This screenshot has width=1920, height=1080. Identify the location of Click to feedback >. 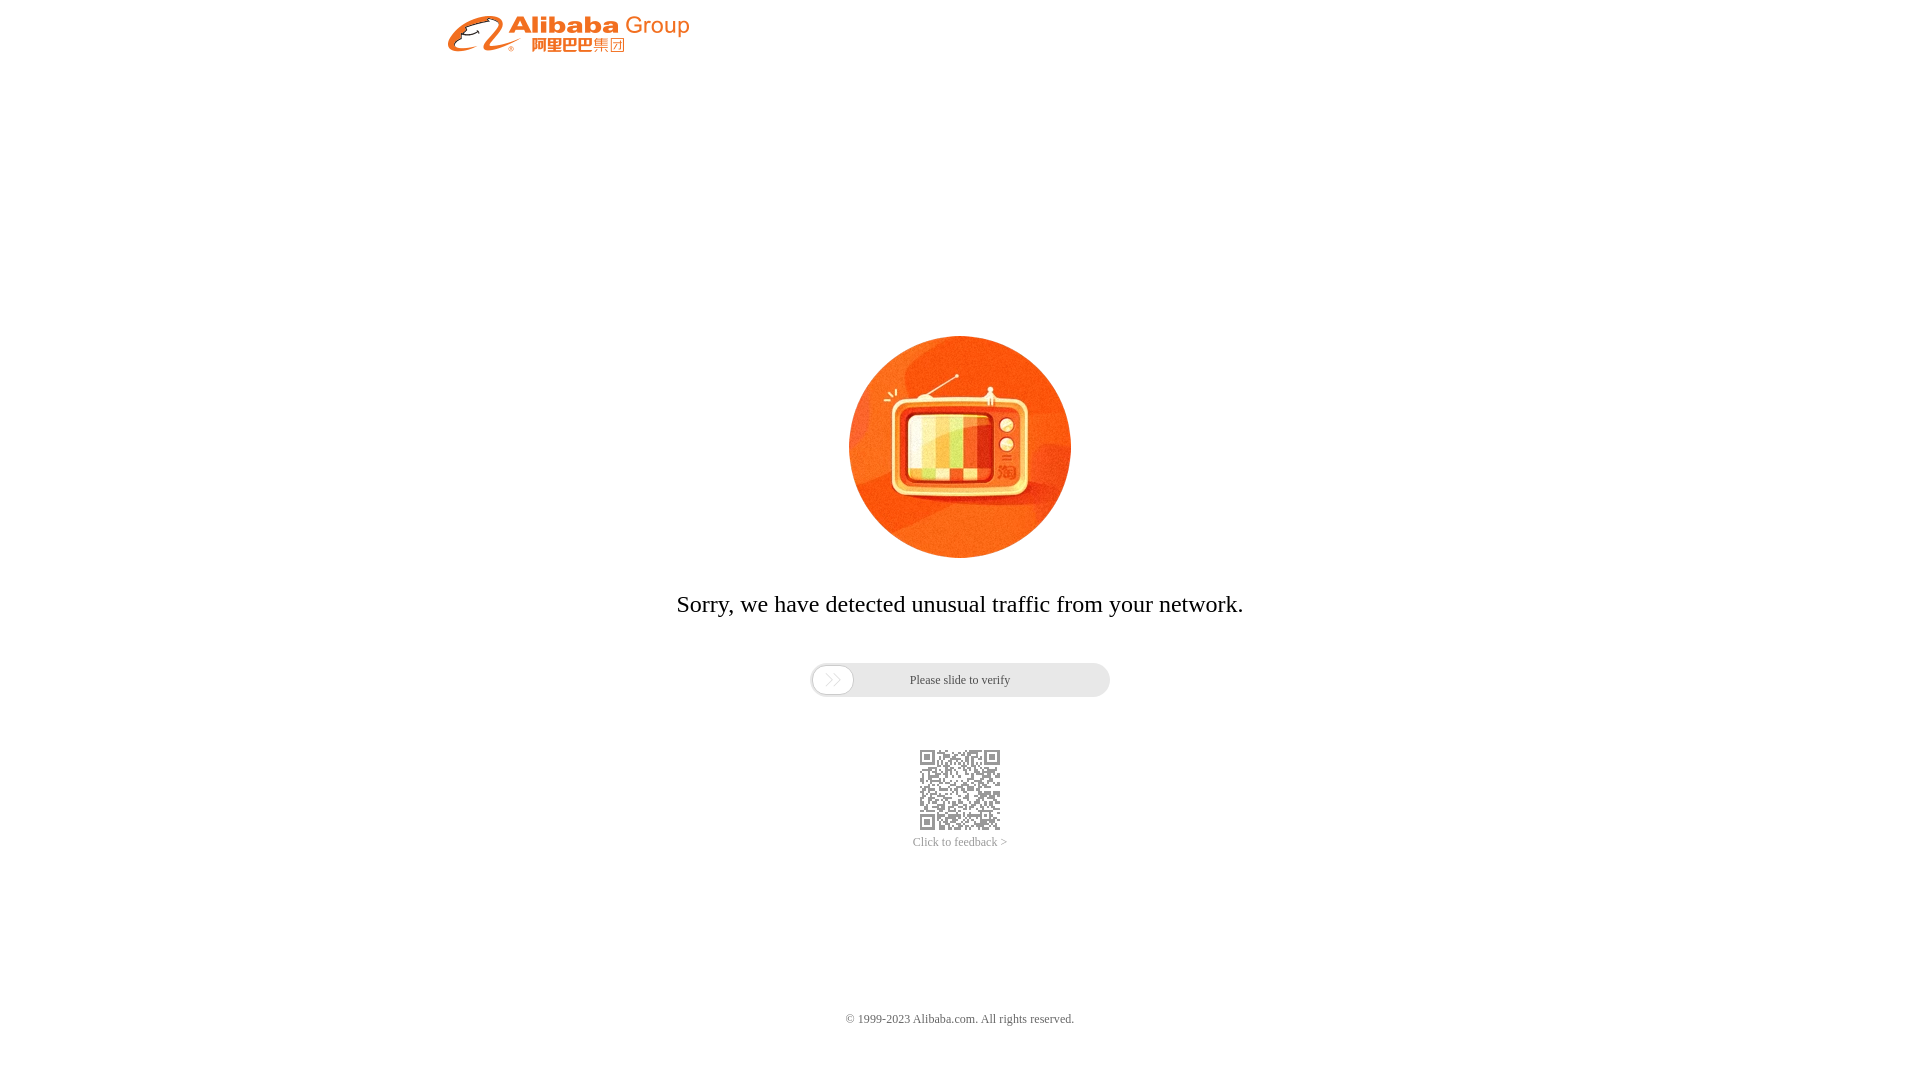
(960, 842).